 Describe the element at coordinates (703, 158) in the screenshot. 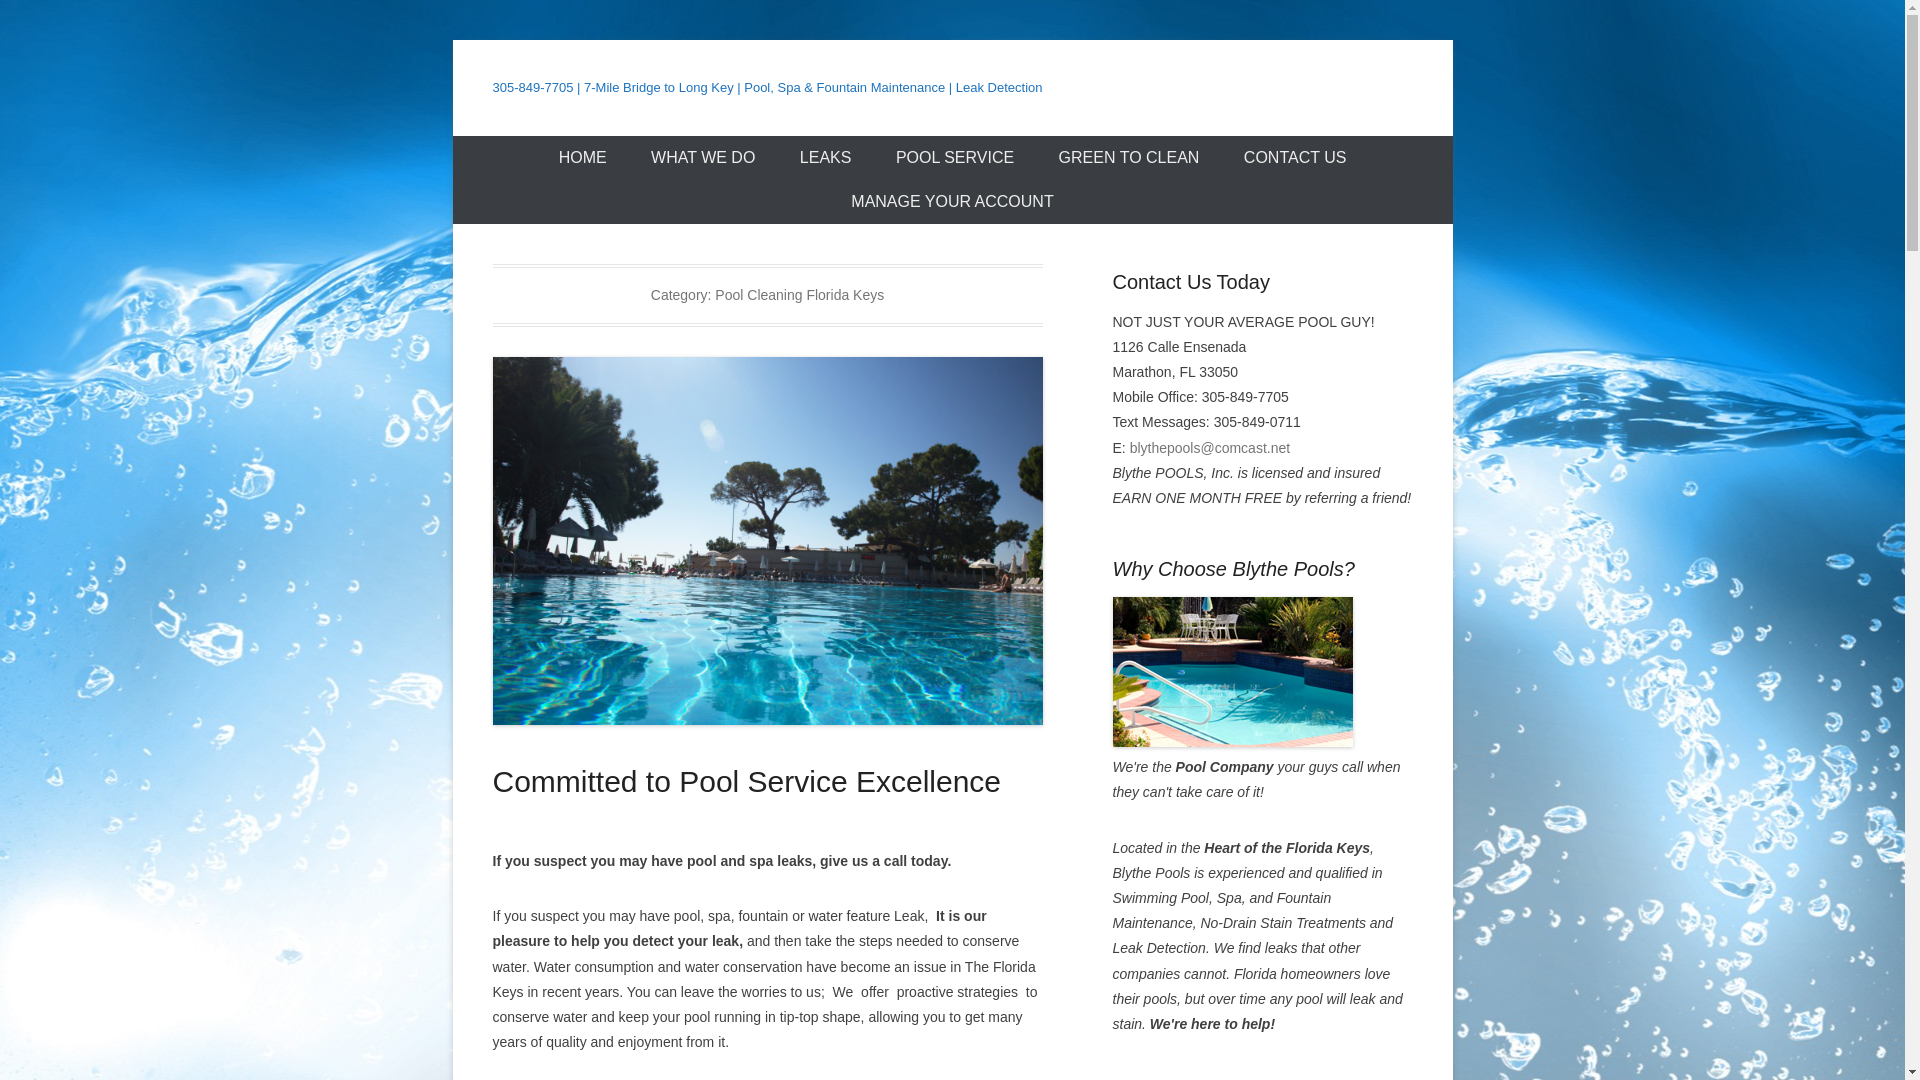

I see `WHAT WE DO` at that location.